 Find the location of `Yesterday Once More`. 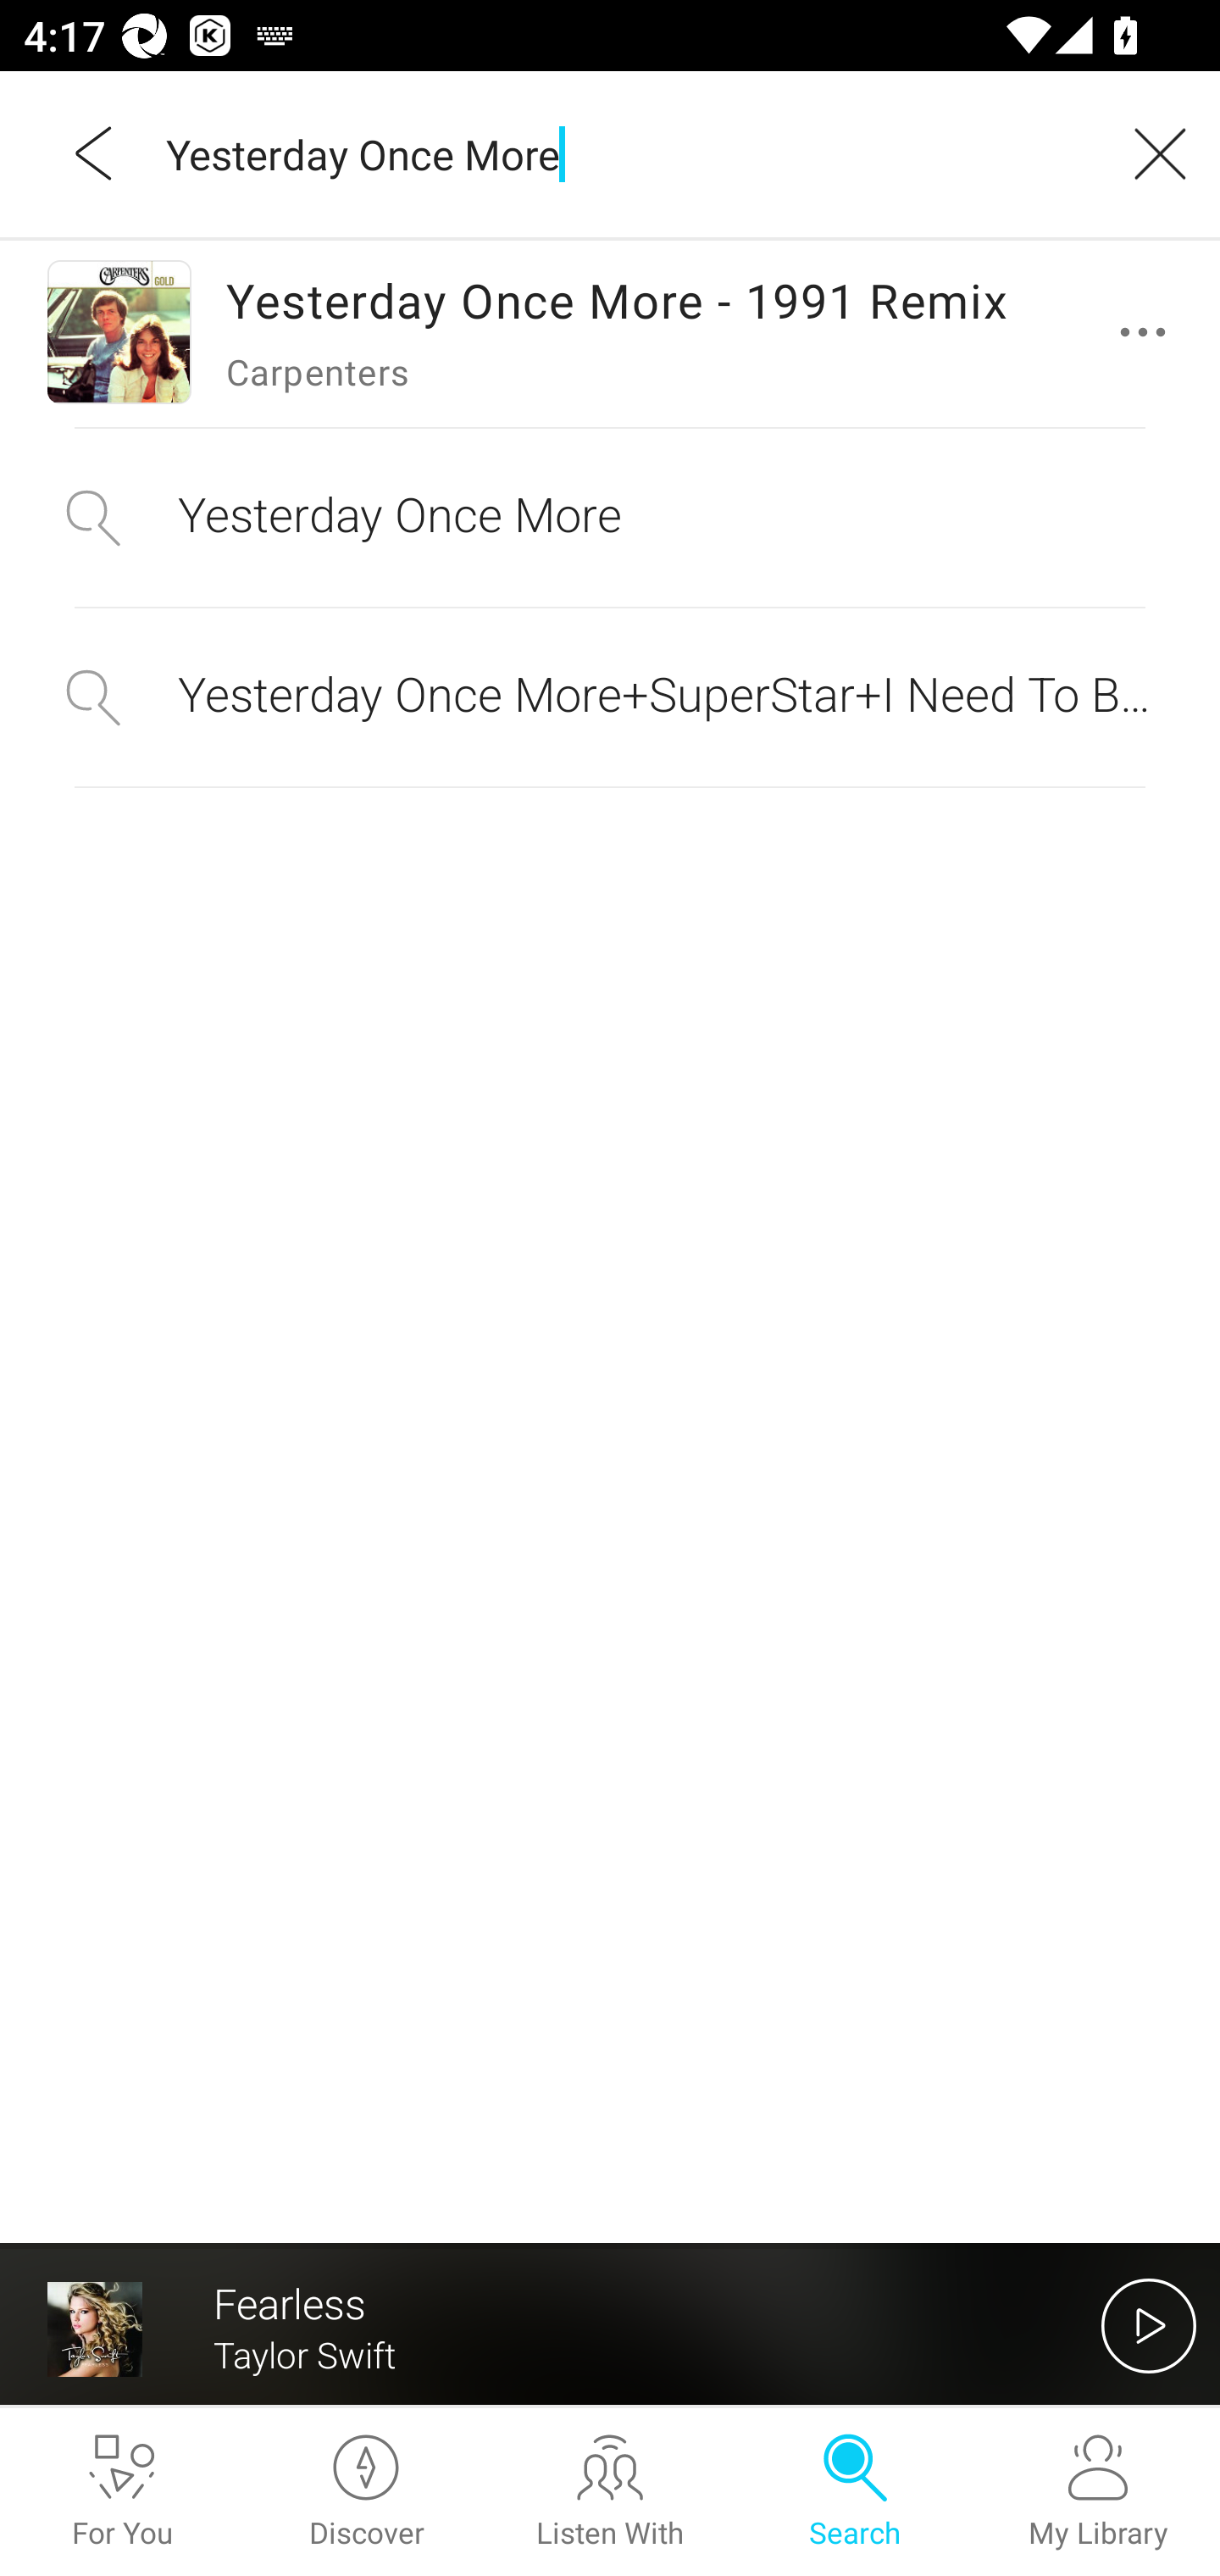

Yesterday Once More is located at coordinates (622, 153).